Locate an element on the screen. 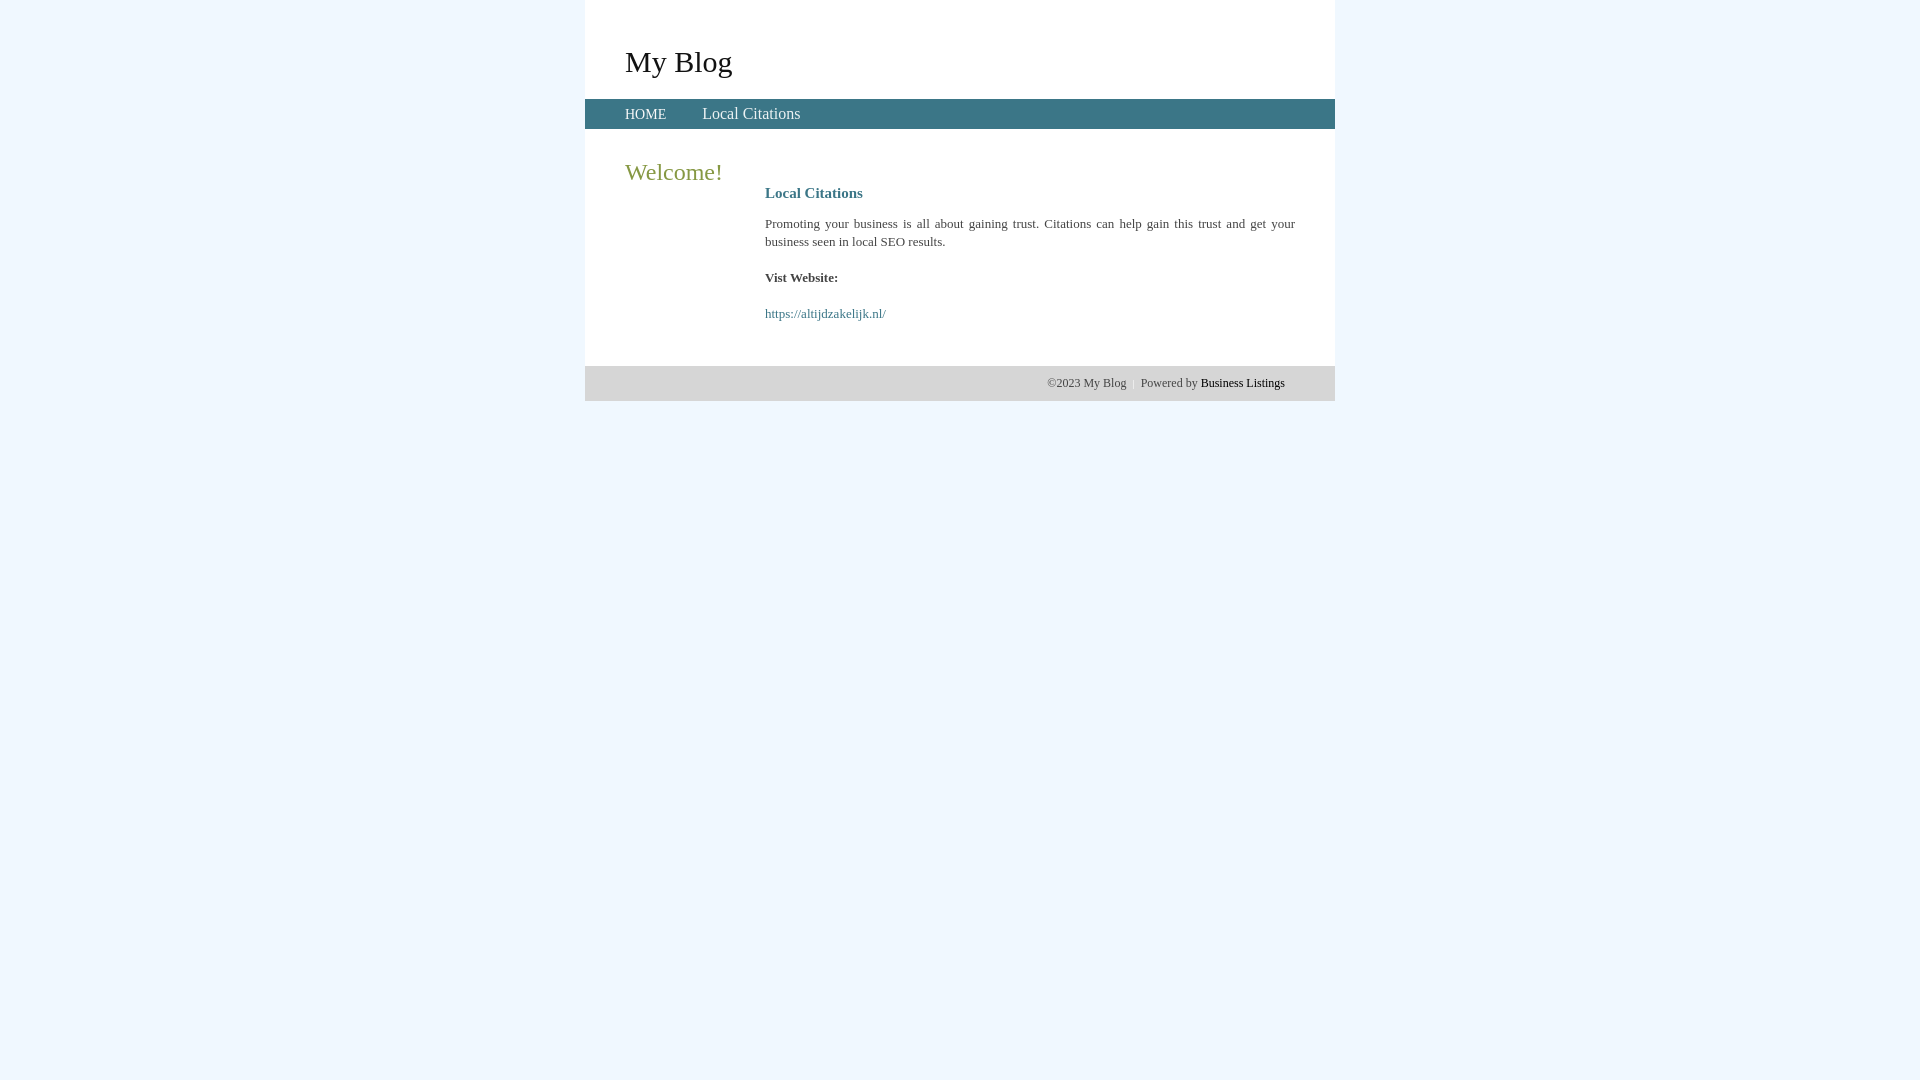 This screenshot has height=1080, width=1920. Business Listings is located at coordinates (1243, 383).